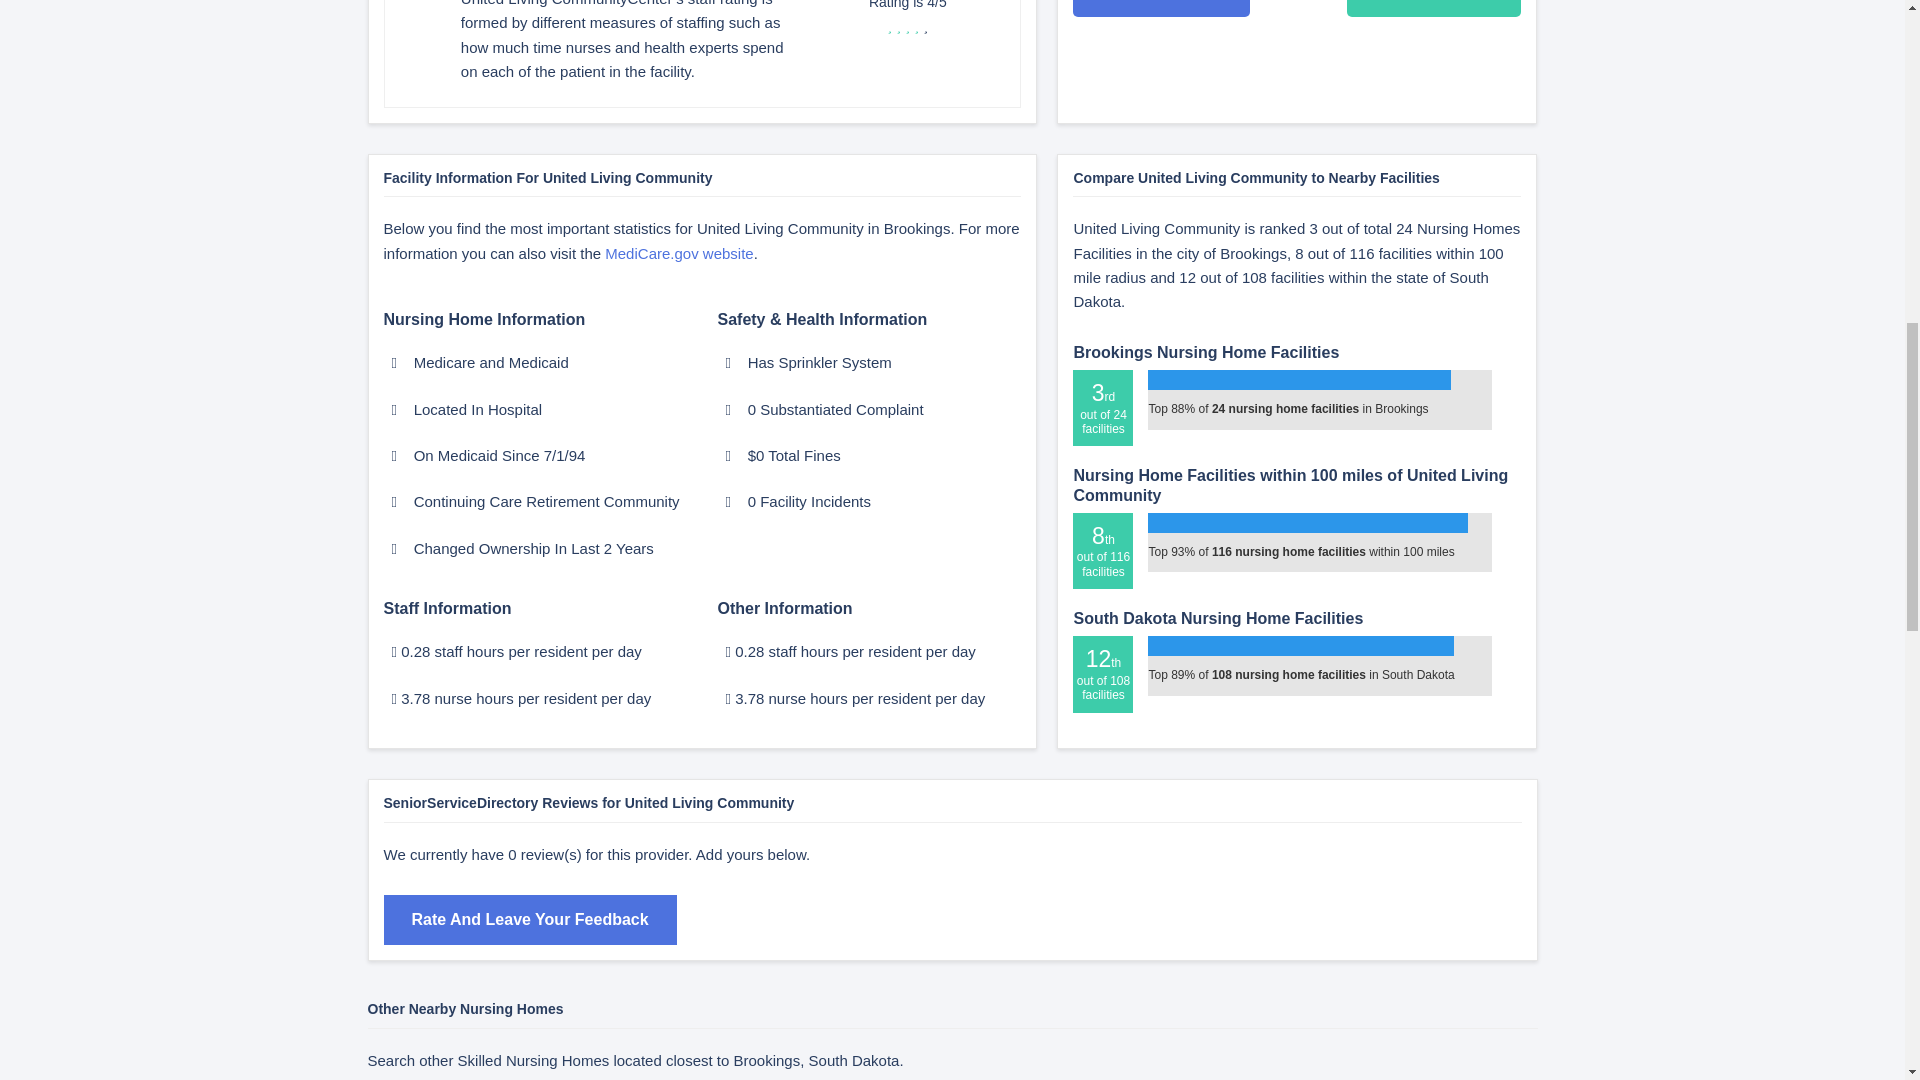 The width and height of the screenshot is (1920, 1080). Describe the element at coordinates (678, 254) in the screenshot. I see `MediCare.gov website` at that location.